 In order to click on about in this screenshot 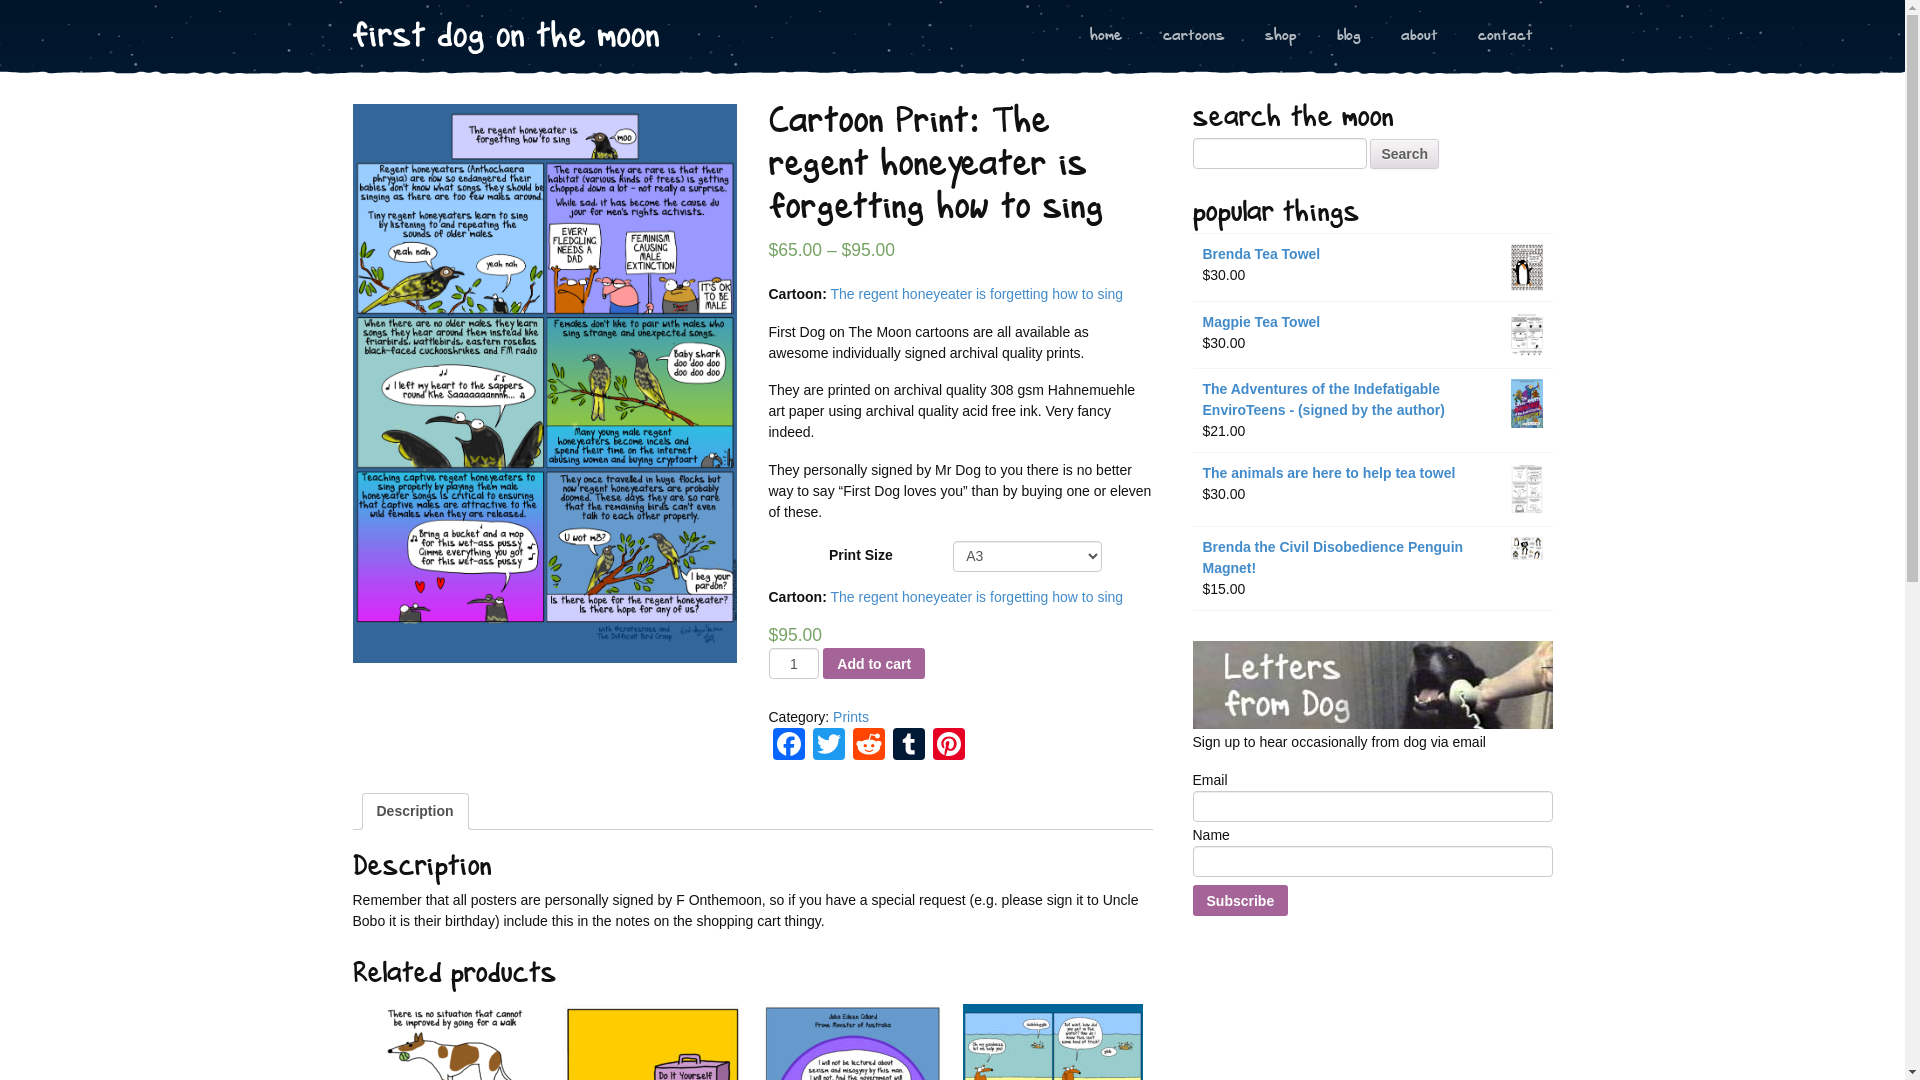, I will do `click(1418, 37)`.